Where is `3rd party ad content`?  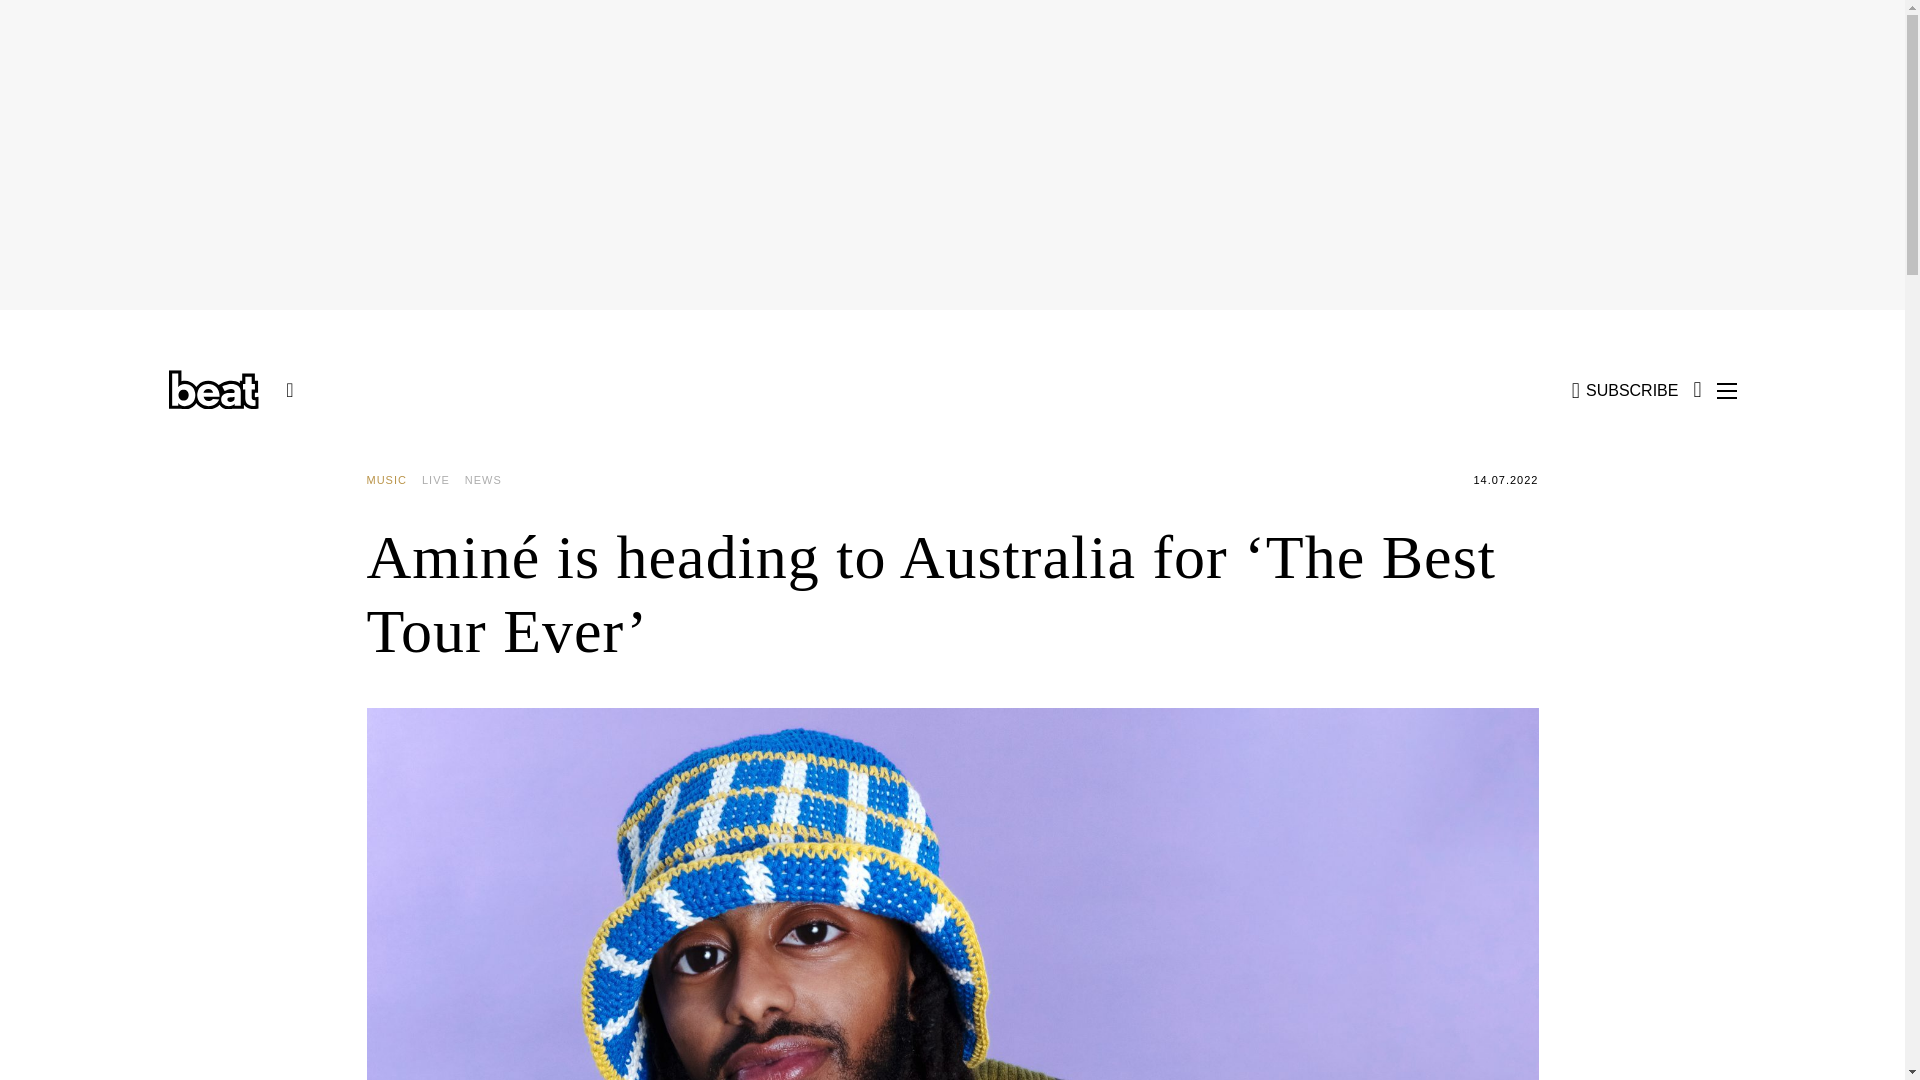 3rd party ad content is located at coordinates (268, 759).